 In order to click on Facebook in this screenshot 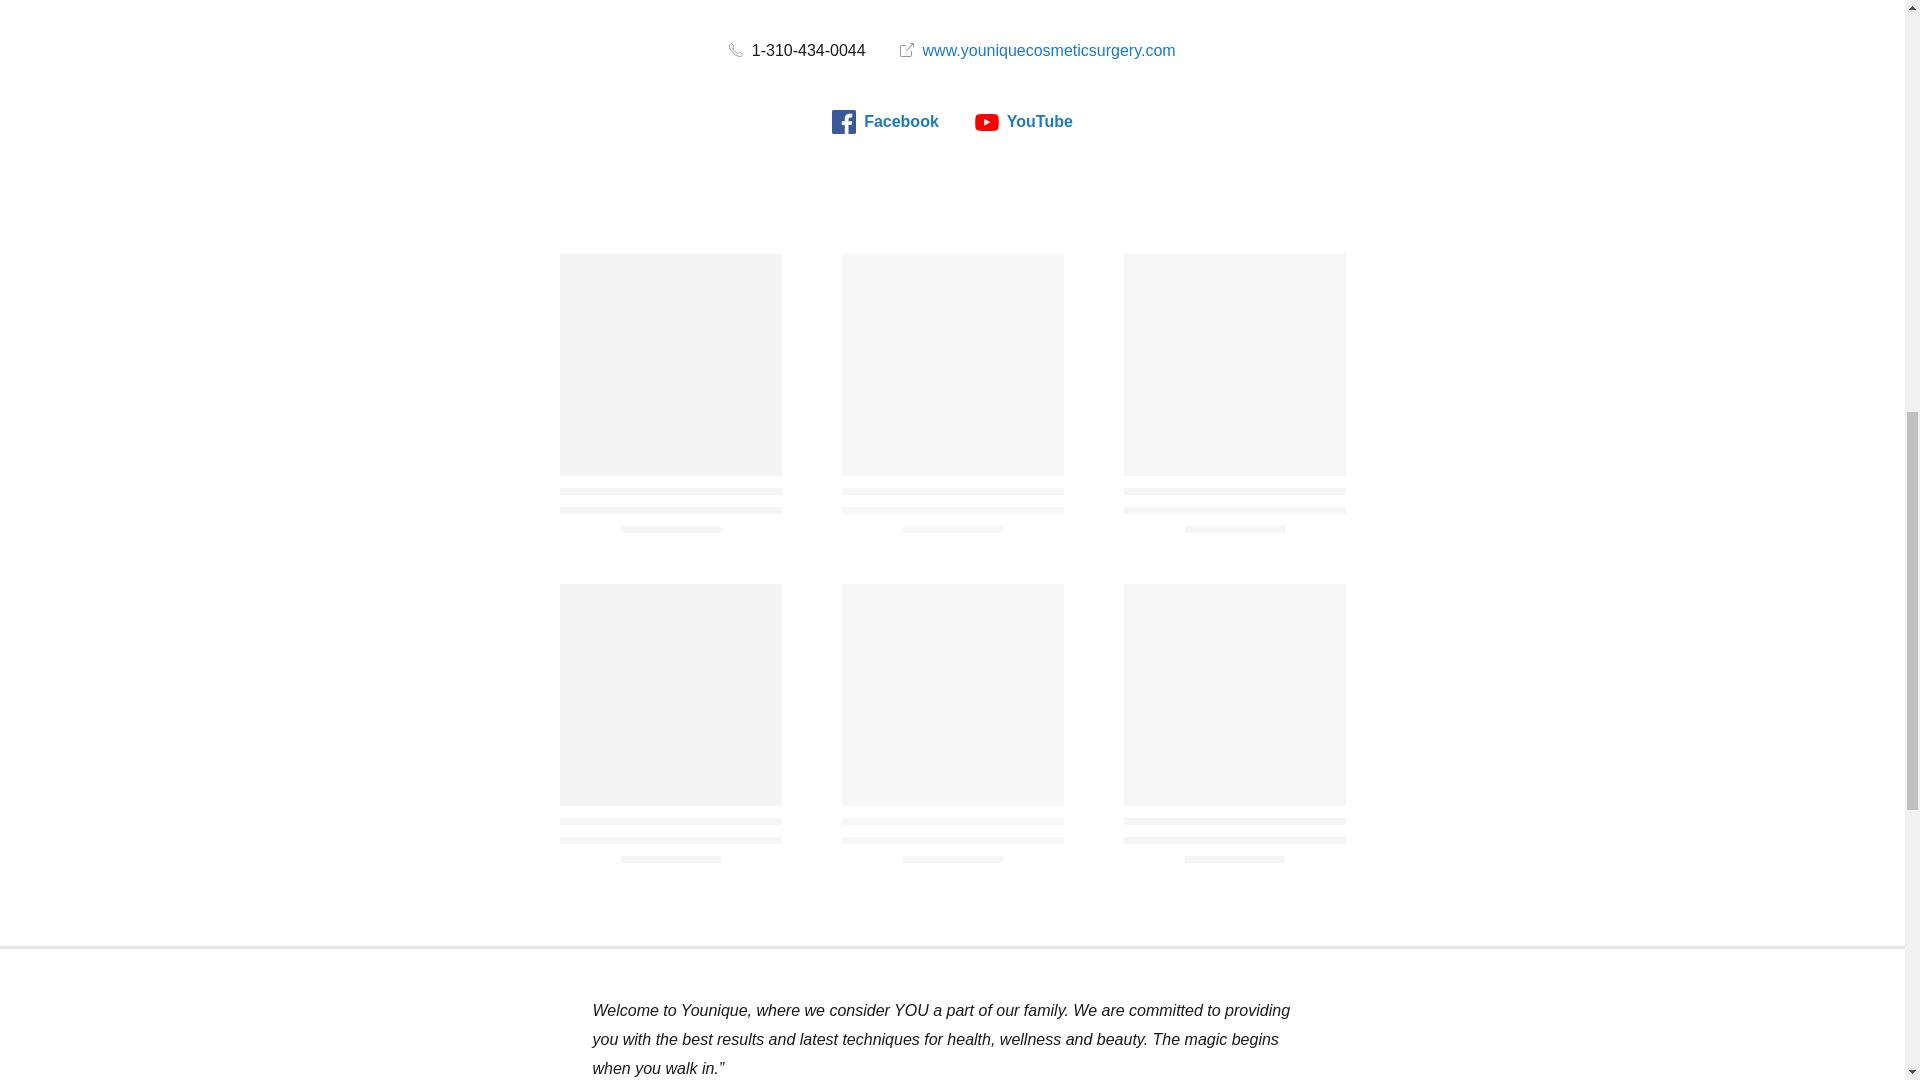, I will do `click(884, 122)`.